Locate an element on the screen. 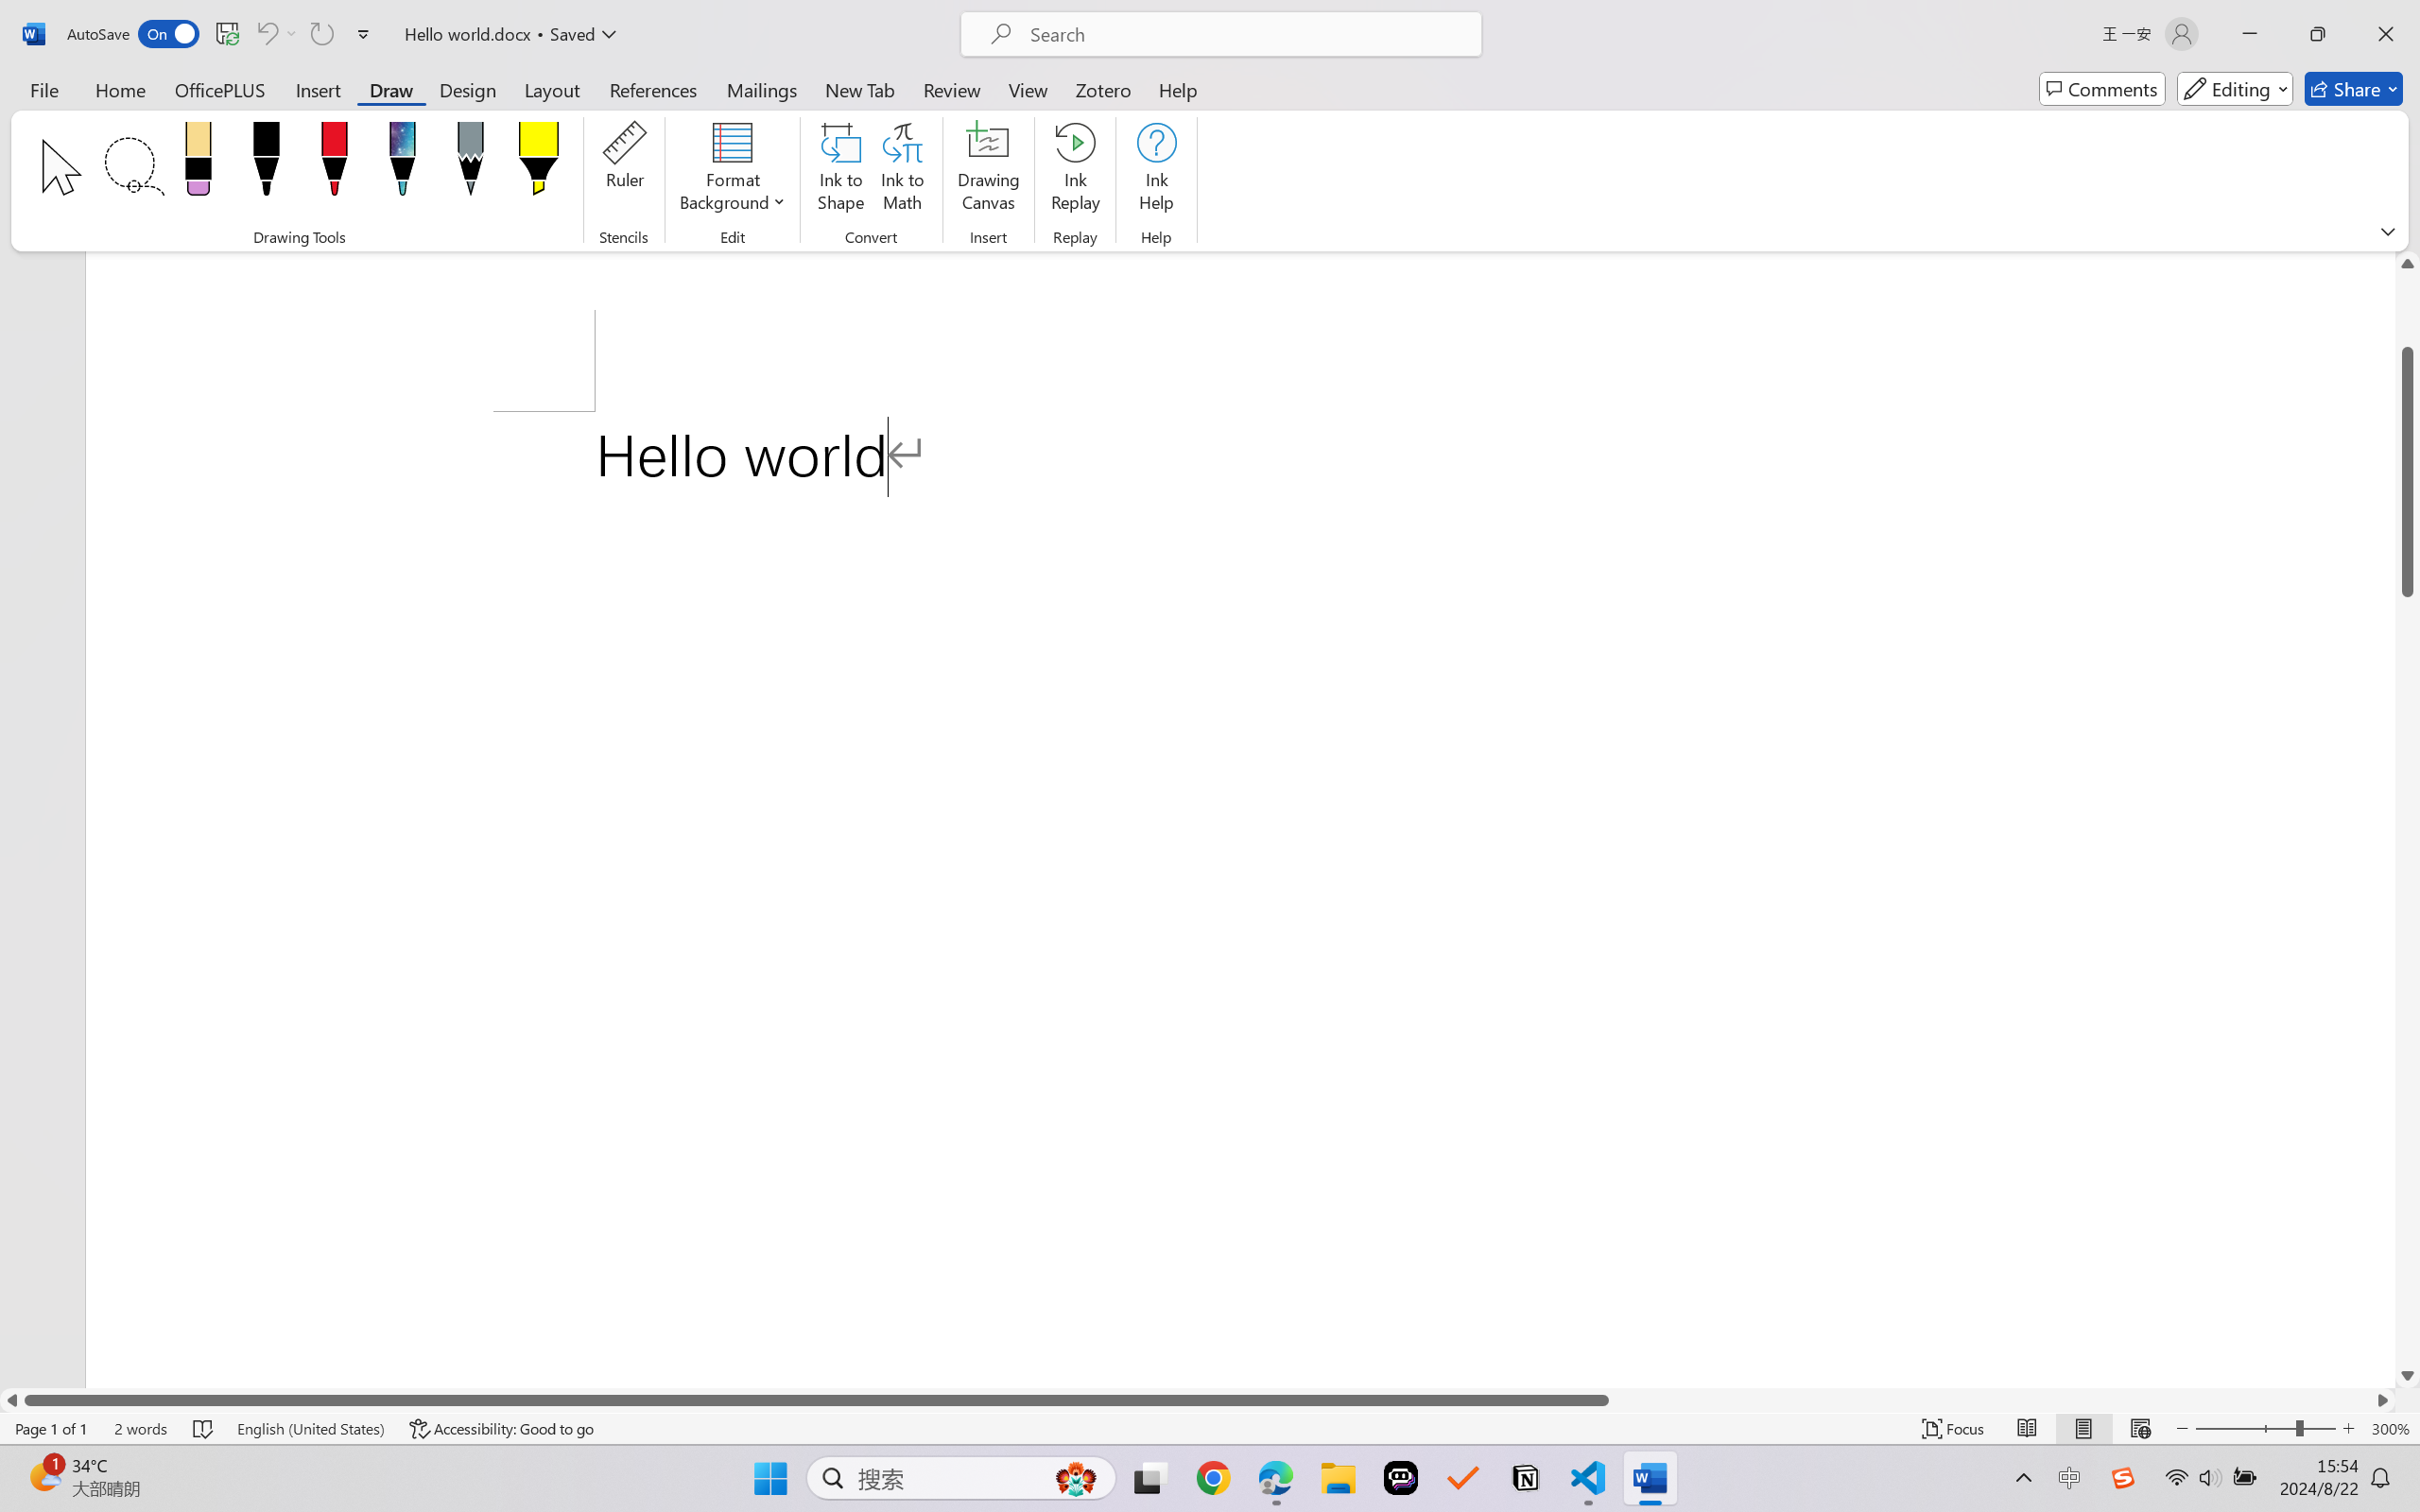 The width and height of the screenshot is (2420, 1512). Save is located at coordinates (227, 34).